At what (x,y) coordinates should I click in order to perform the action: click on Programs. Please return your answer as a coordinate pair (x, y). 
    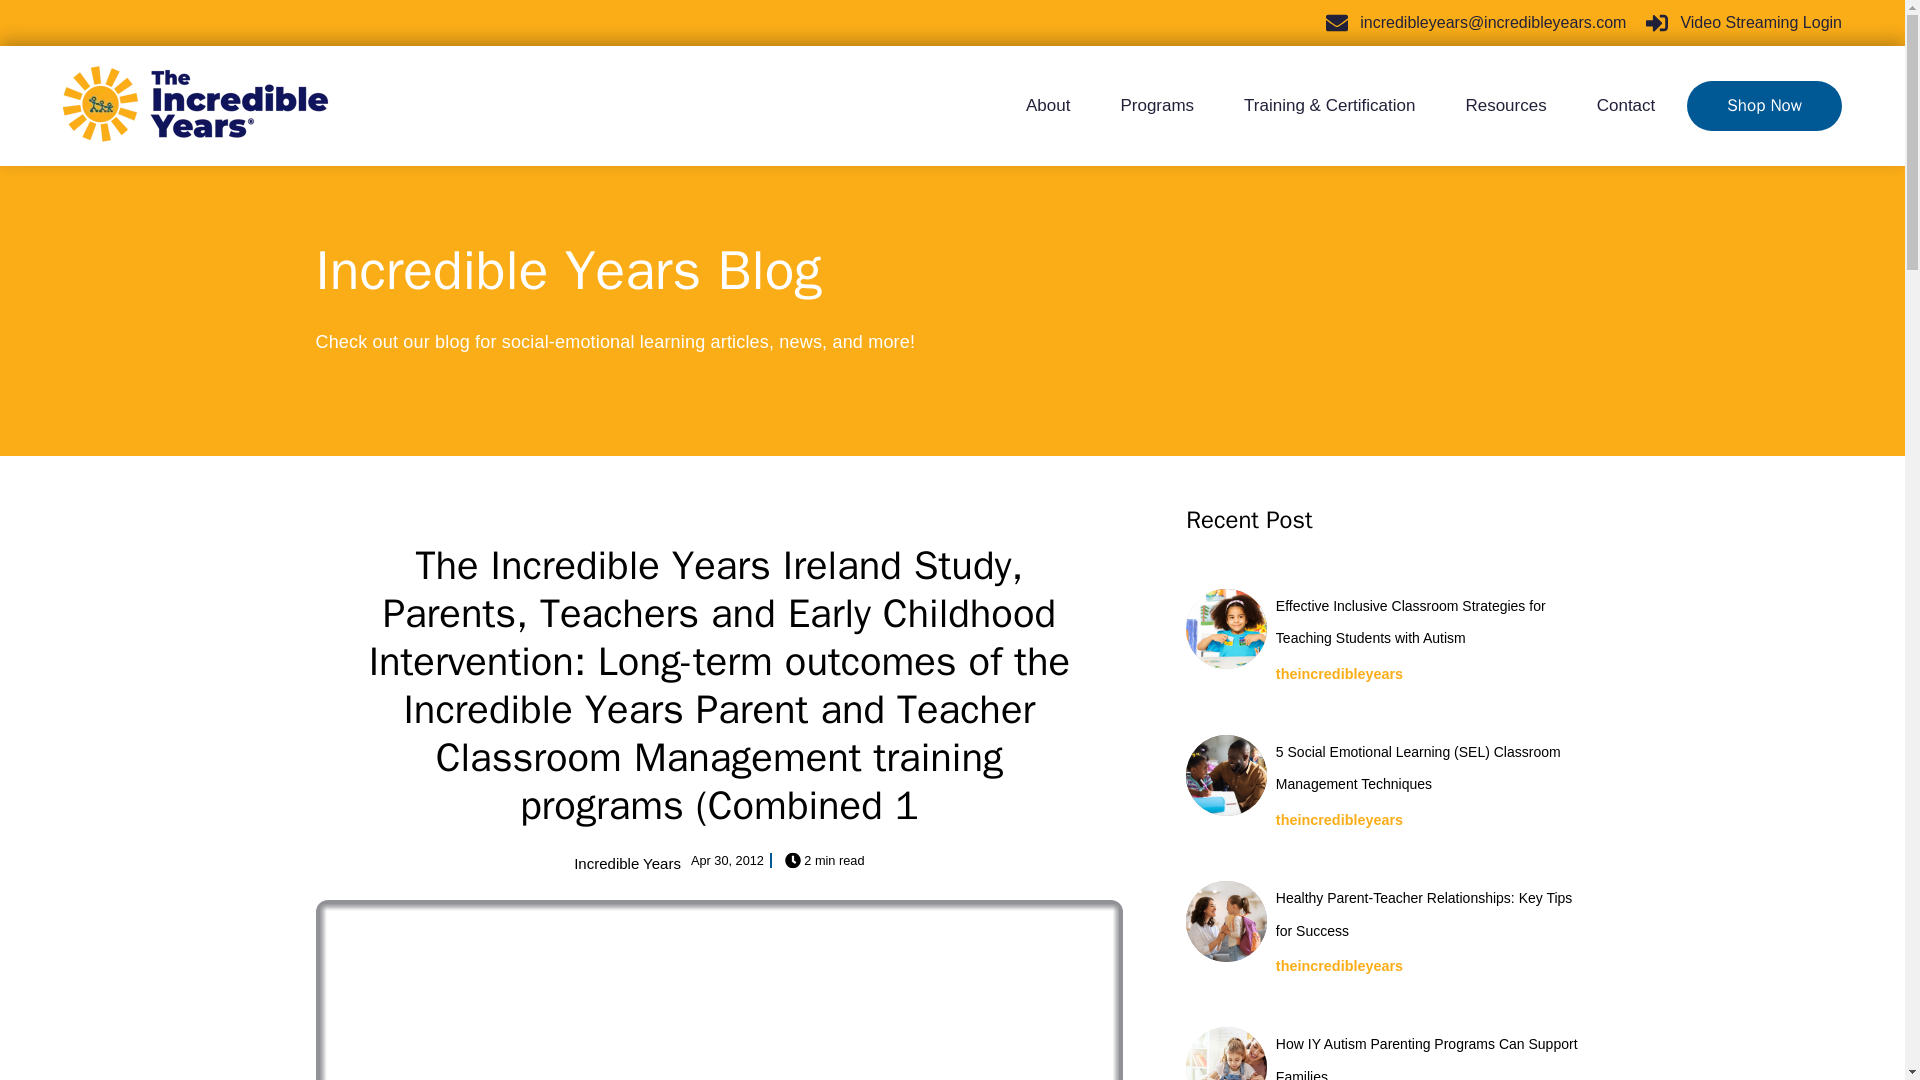
    Looking at the image, I should click on (1156, 106).